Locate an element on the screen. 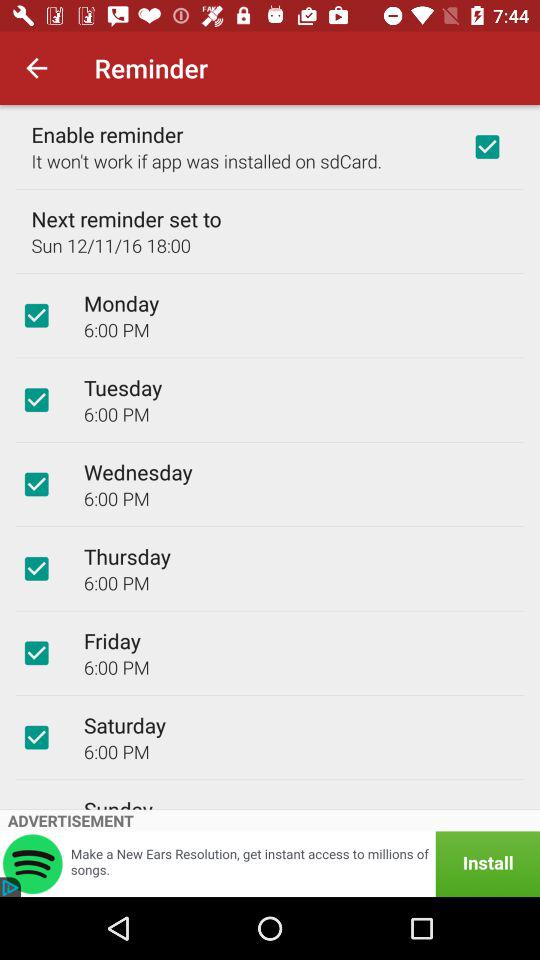 The height and width of the screenshot is (960, 540). click the icon to the left of the sunday is located at coordinates (36, 805).